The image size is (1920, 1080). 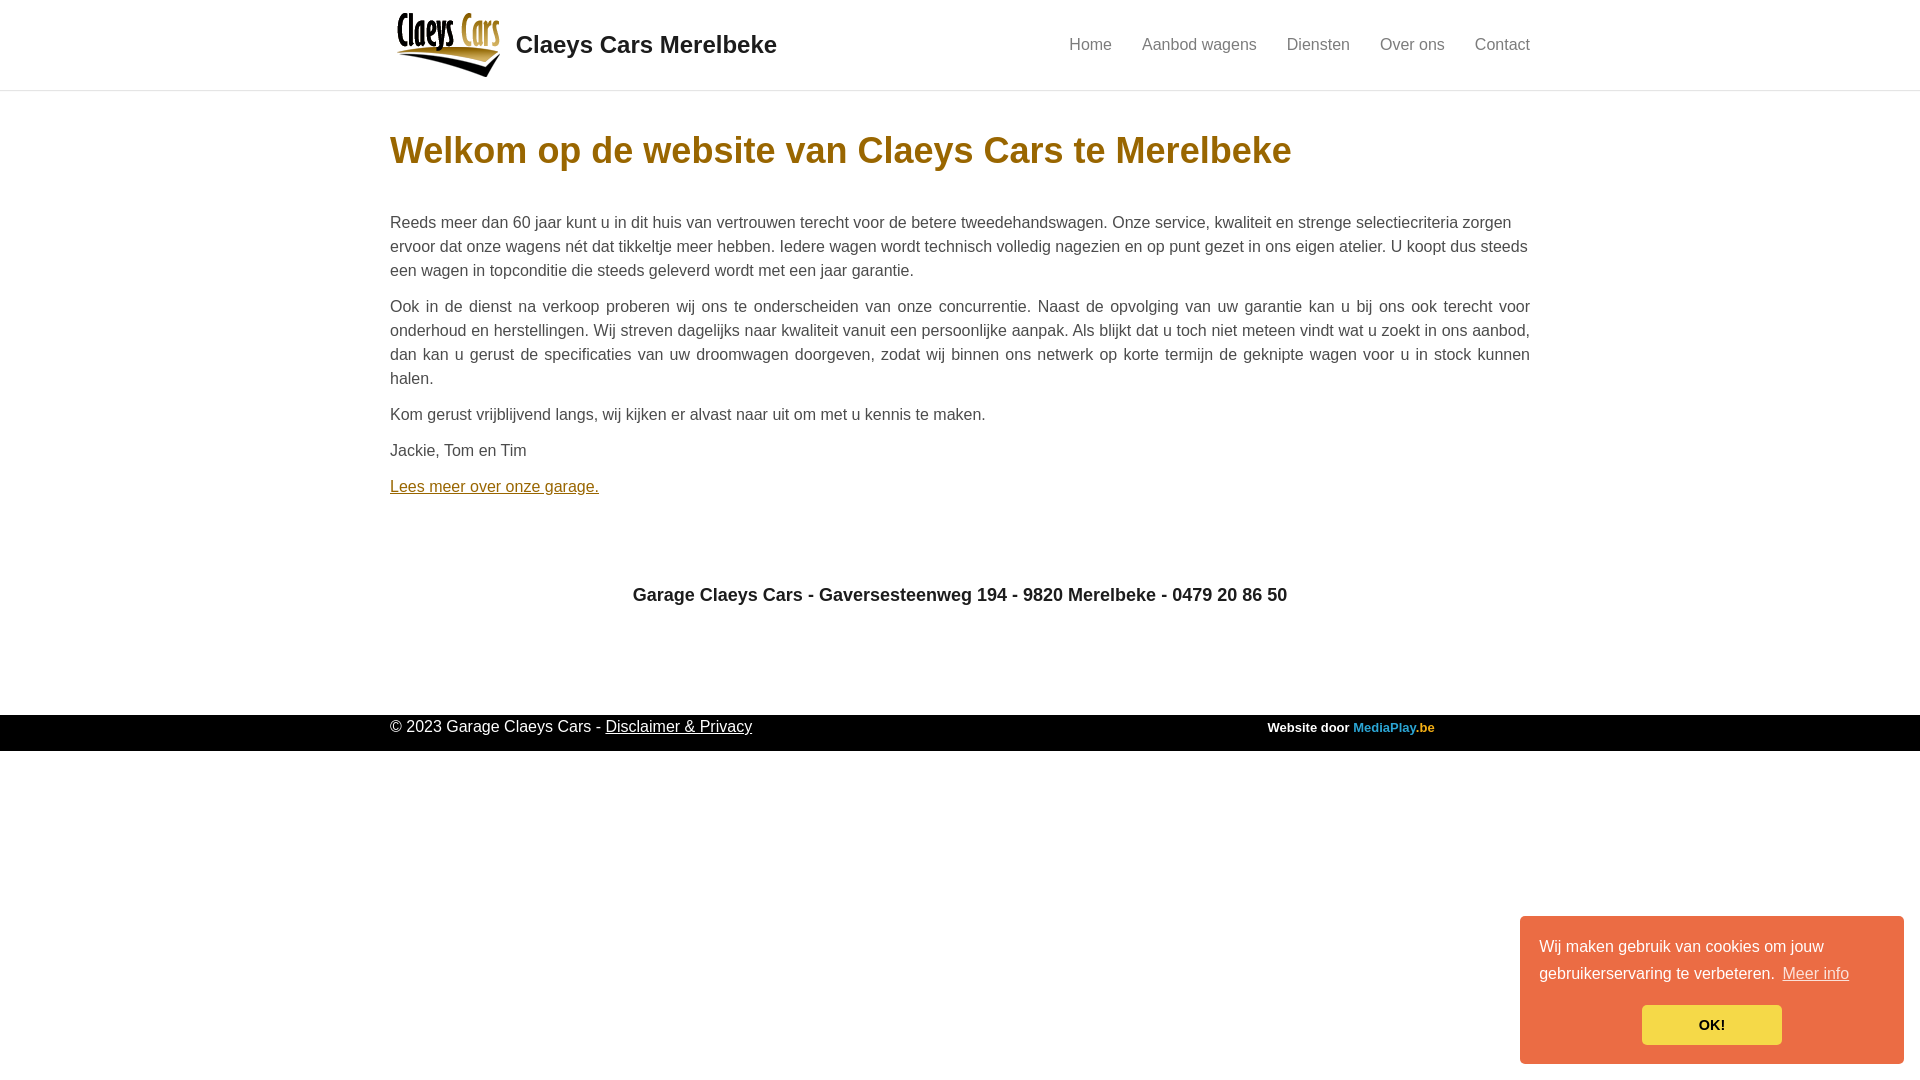 I want to click on Aanbod wagens, so click(x=1200, y=45).